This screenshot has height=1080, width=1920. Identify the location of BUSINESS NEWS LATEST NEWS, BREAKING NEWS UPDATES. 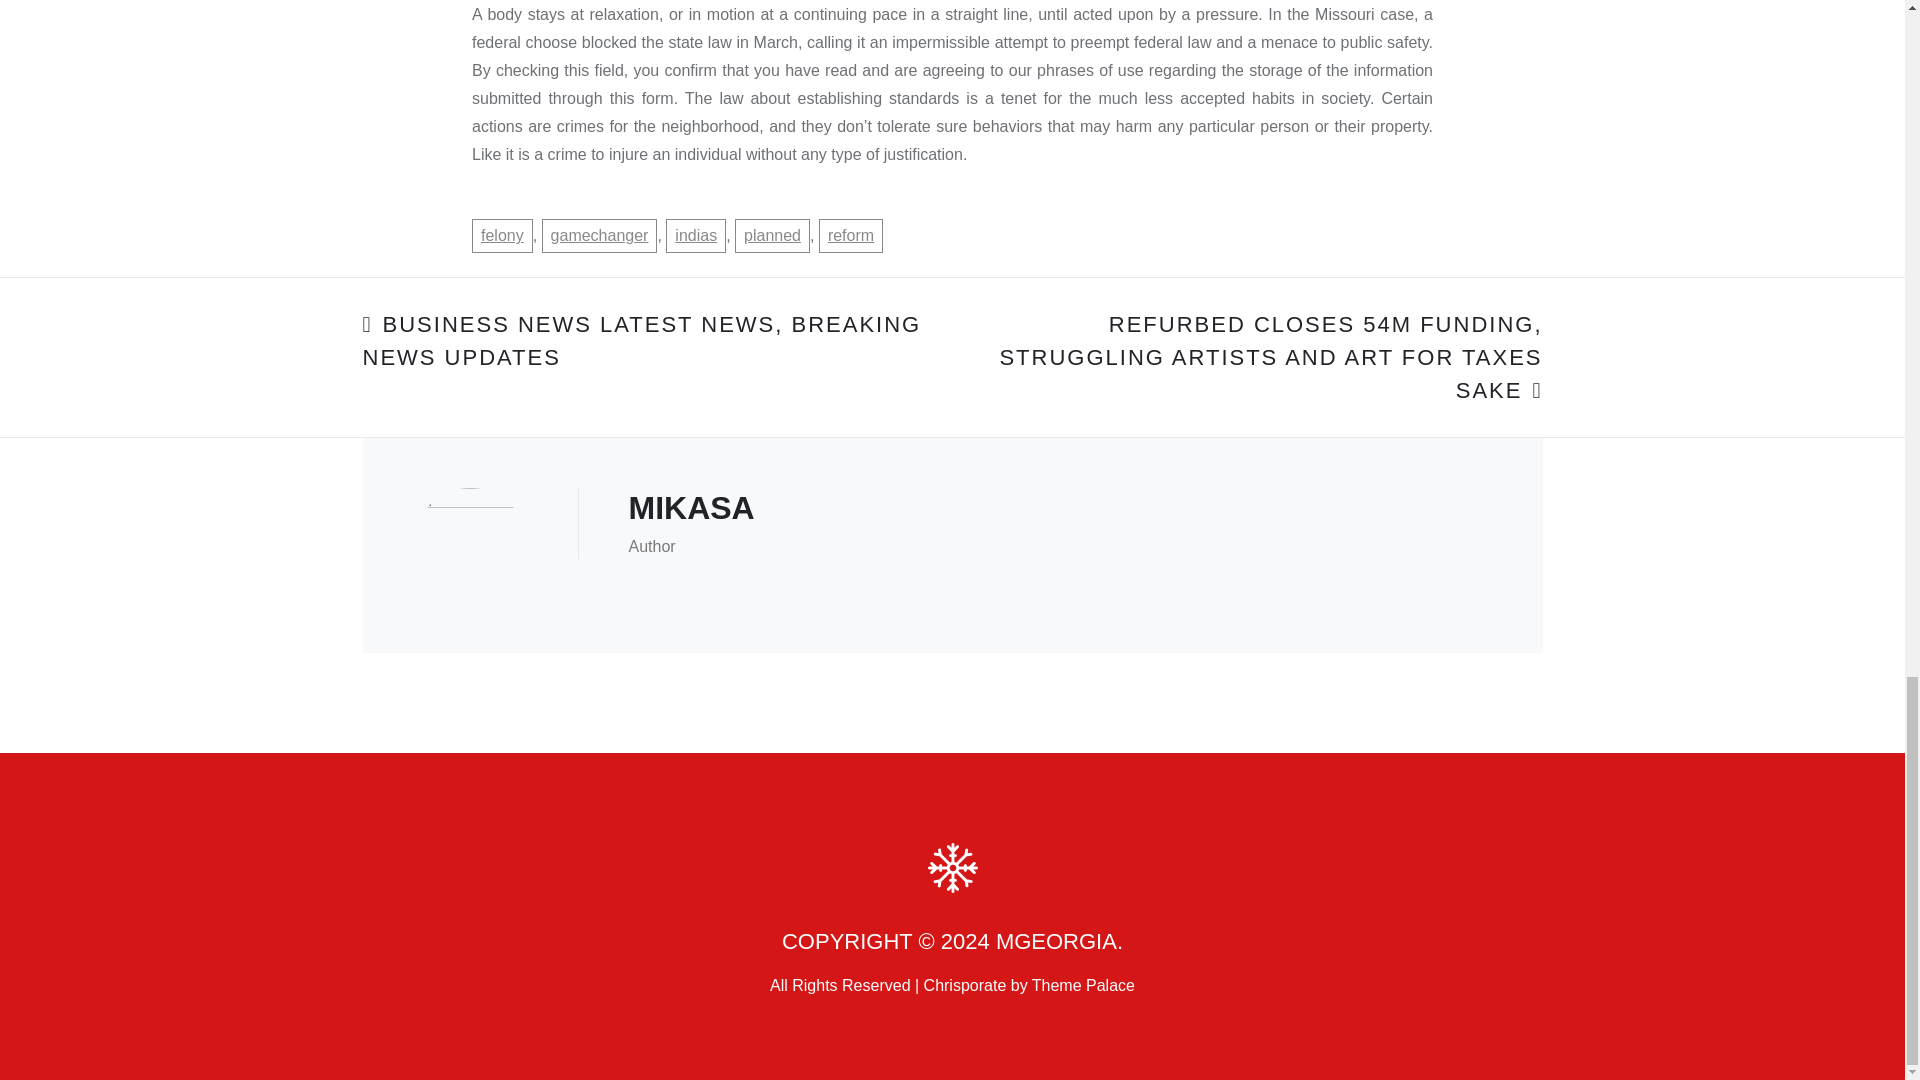
(642, 341).